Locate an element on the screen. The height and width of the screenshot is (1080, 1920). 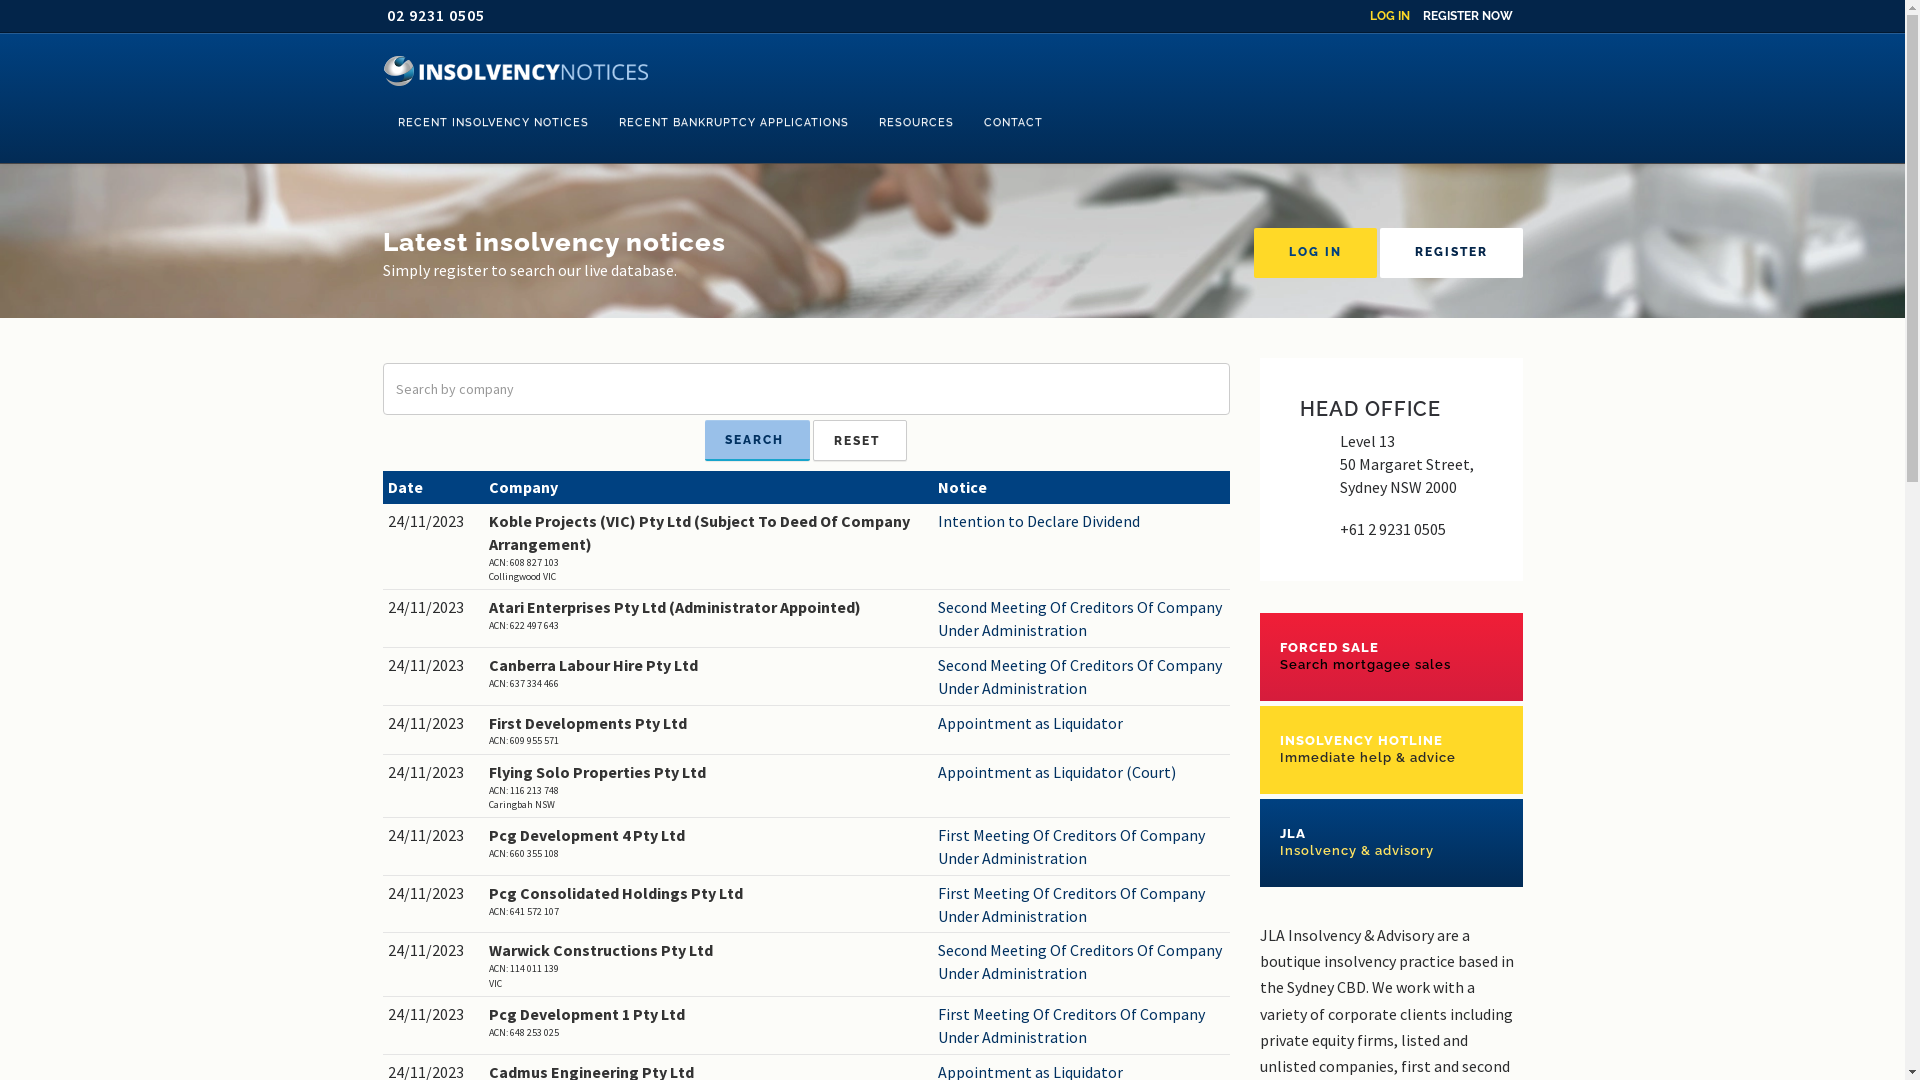
FORCED SALE  
Search mortgagee sales is located at coordinates (1392, 656).